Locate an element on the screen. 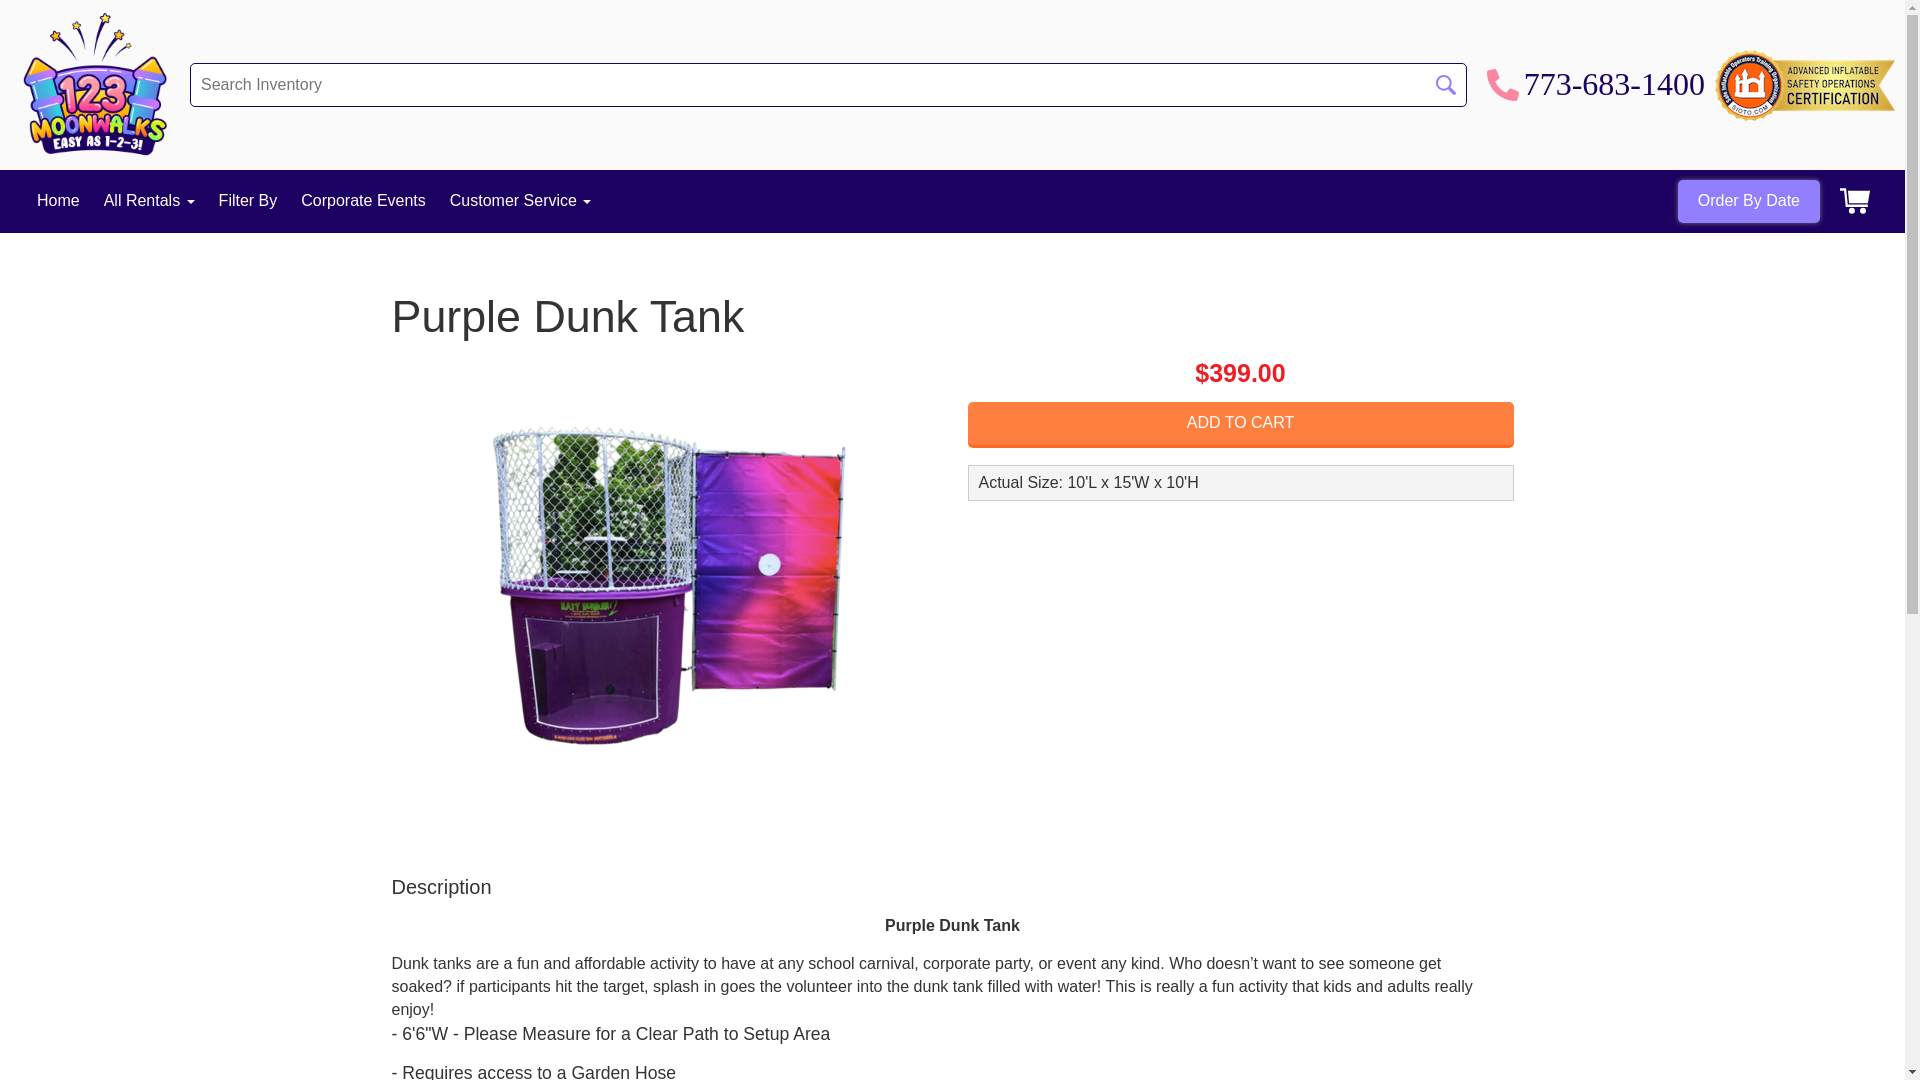 The image size is (1920, 1080). Purple Dunk Tank is located at coordinates (664, 596).